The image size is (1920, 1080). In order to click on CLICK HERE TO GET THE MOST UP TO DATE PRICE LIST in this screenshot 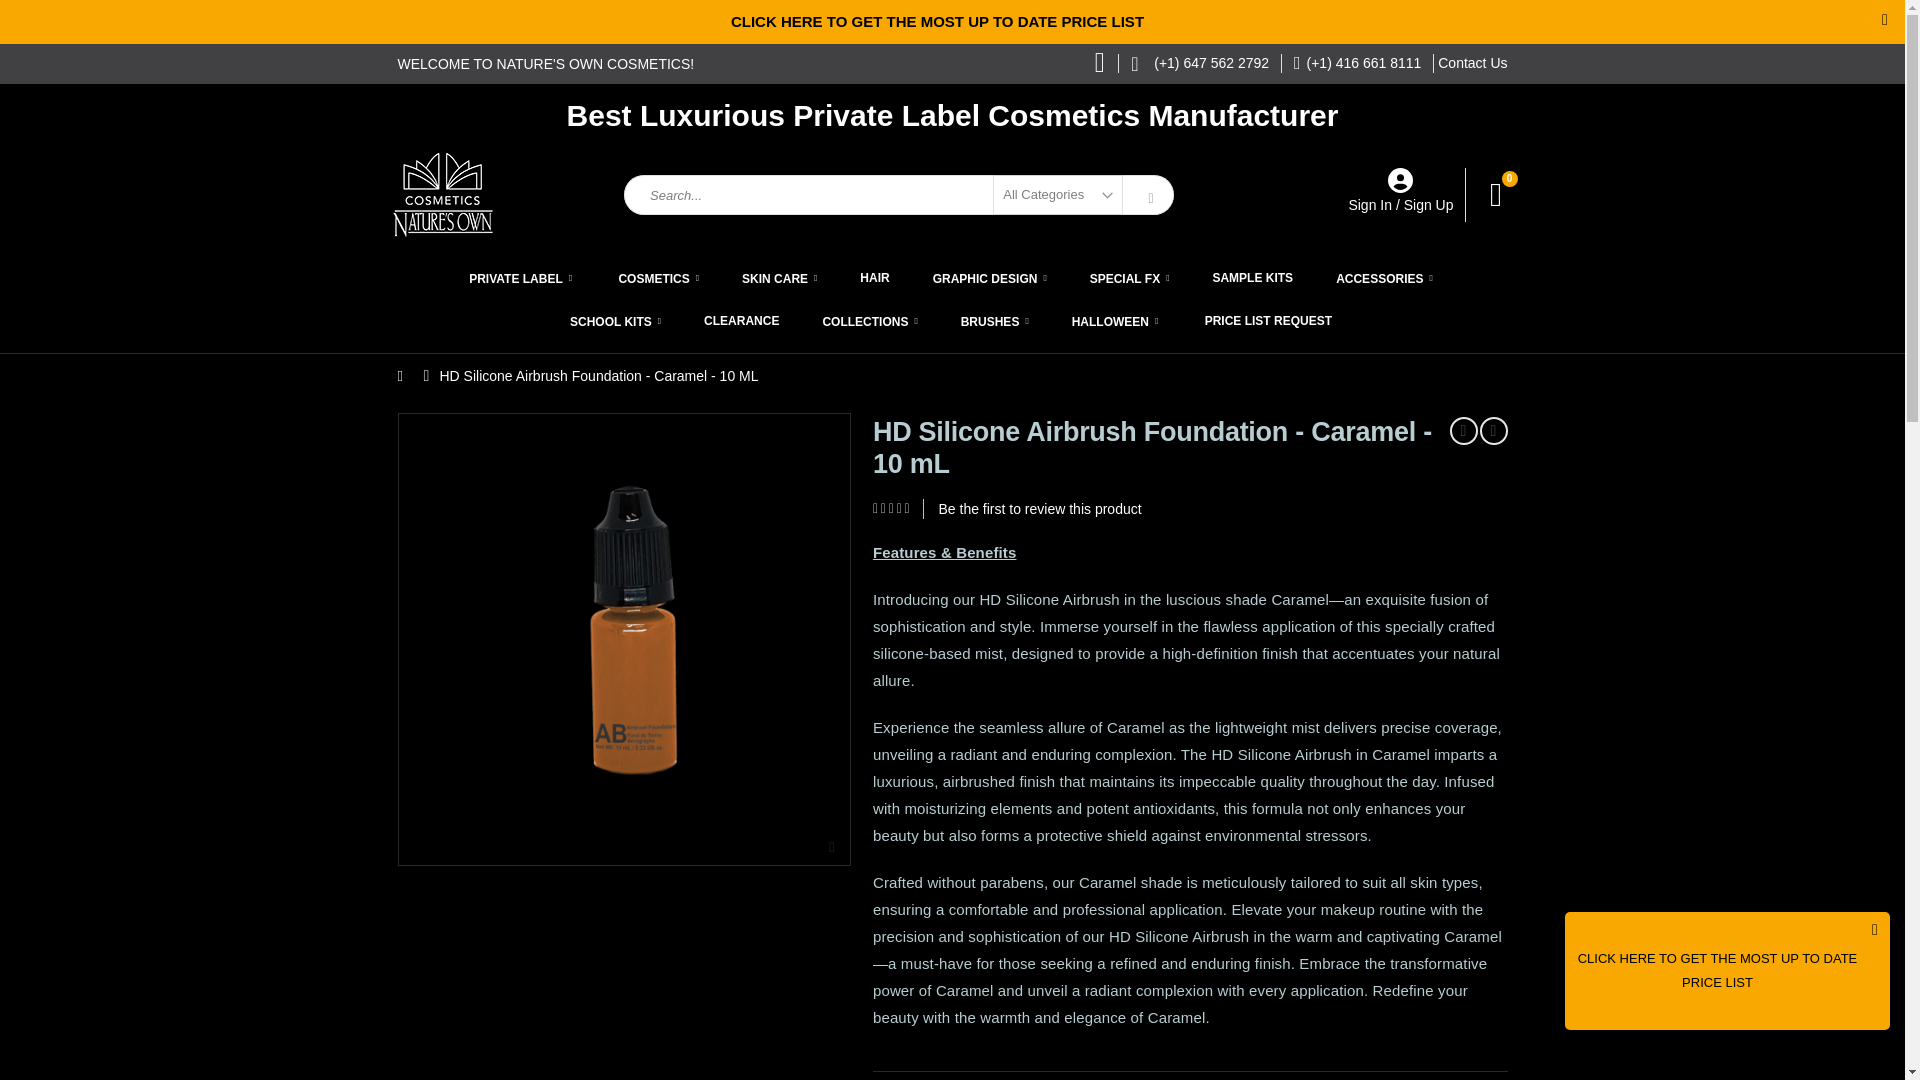, I will do `click(1718, 970)`.